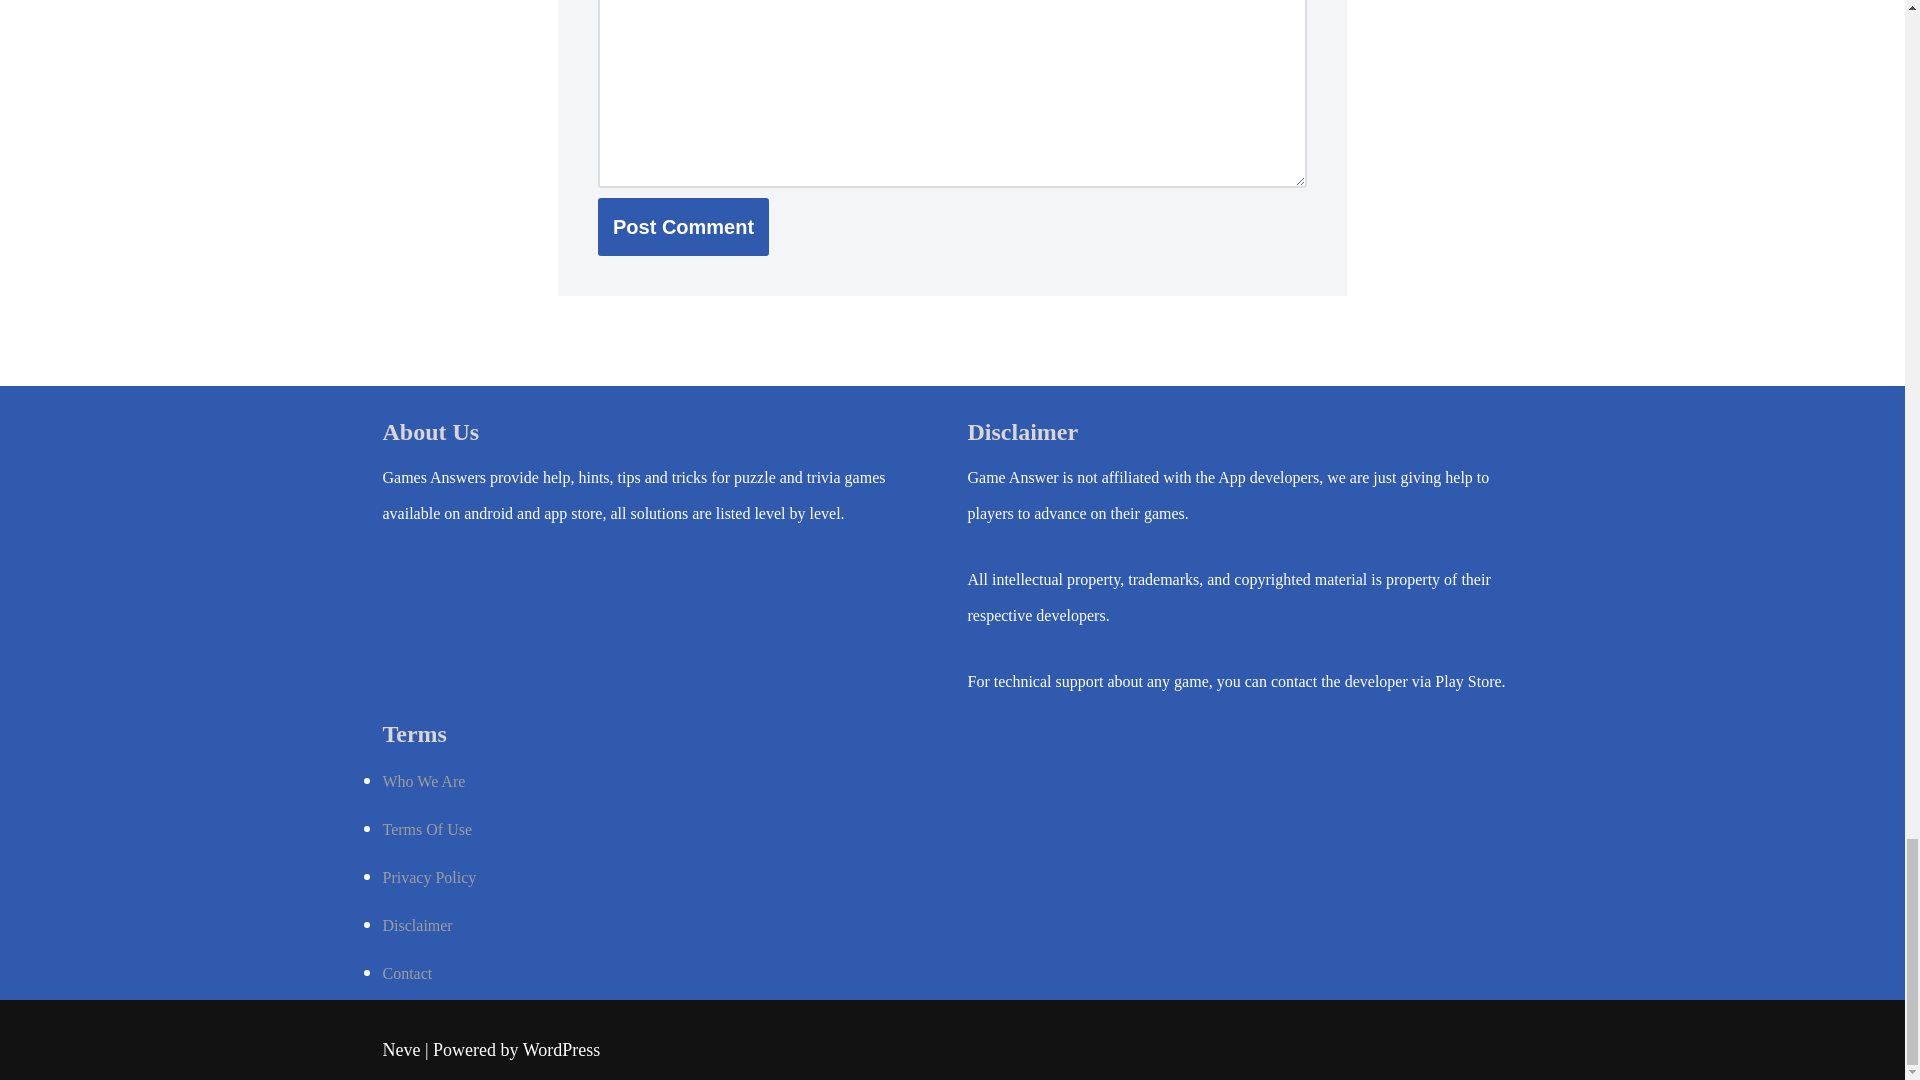 The image size is (1920, 1080). What do you see at coordinates (429, 877) in the screenshot?
I see `Privacy Policy` at bounding box center [429, 877].